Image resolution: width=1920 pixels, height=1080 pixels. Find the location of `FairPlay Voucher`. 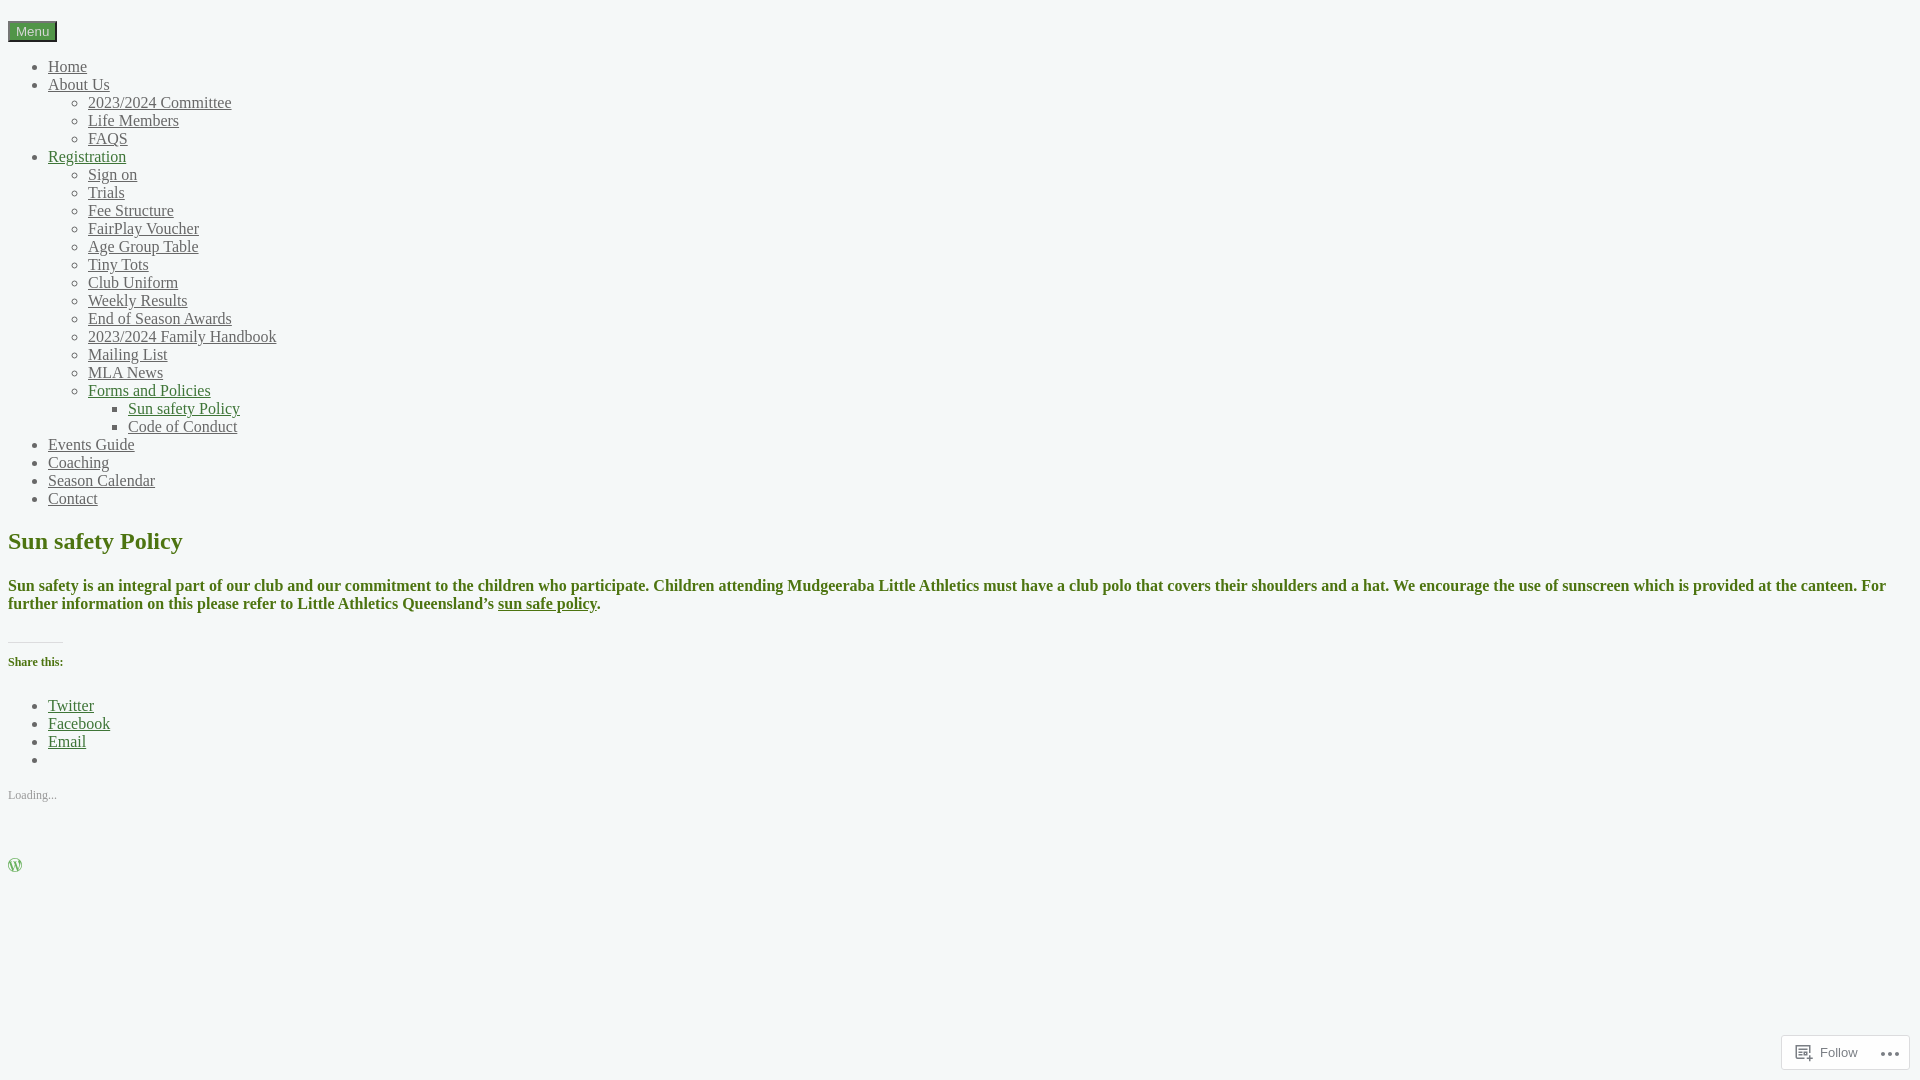

FairPlay Voucher is located at coordinates (144, 228).